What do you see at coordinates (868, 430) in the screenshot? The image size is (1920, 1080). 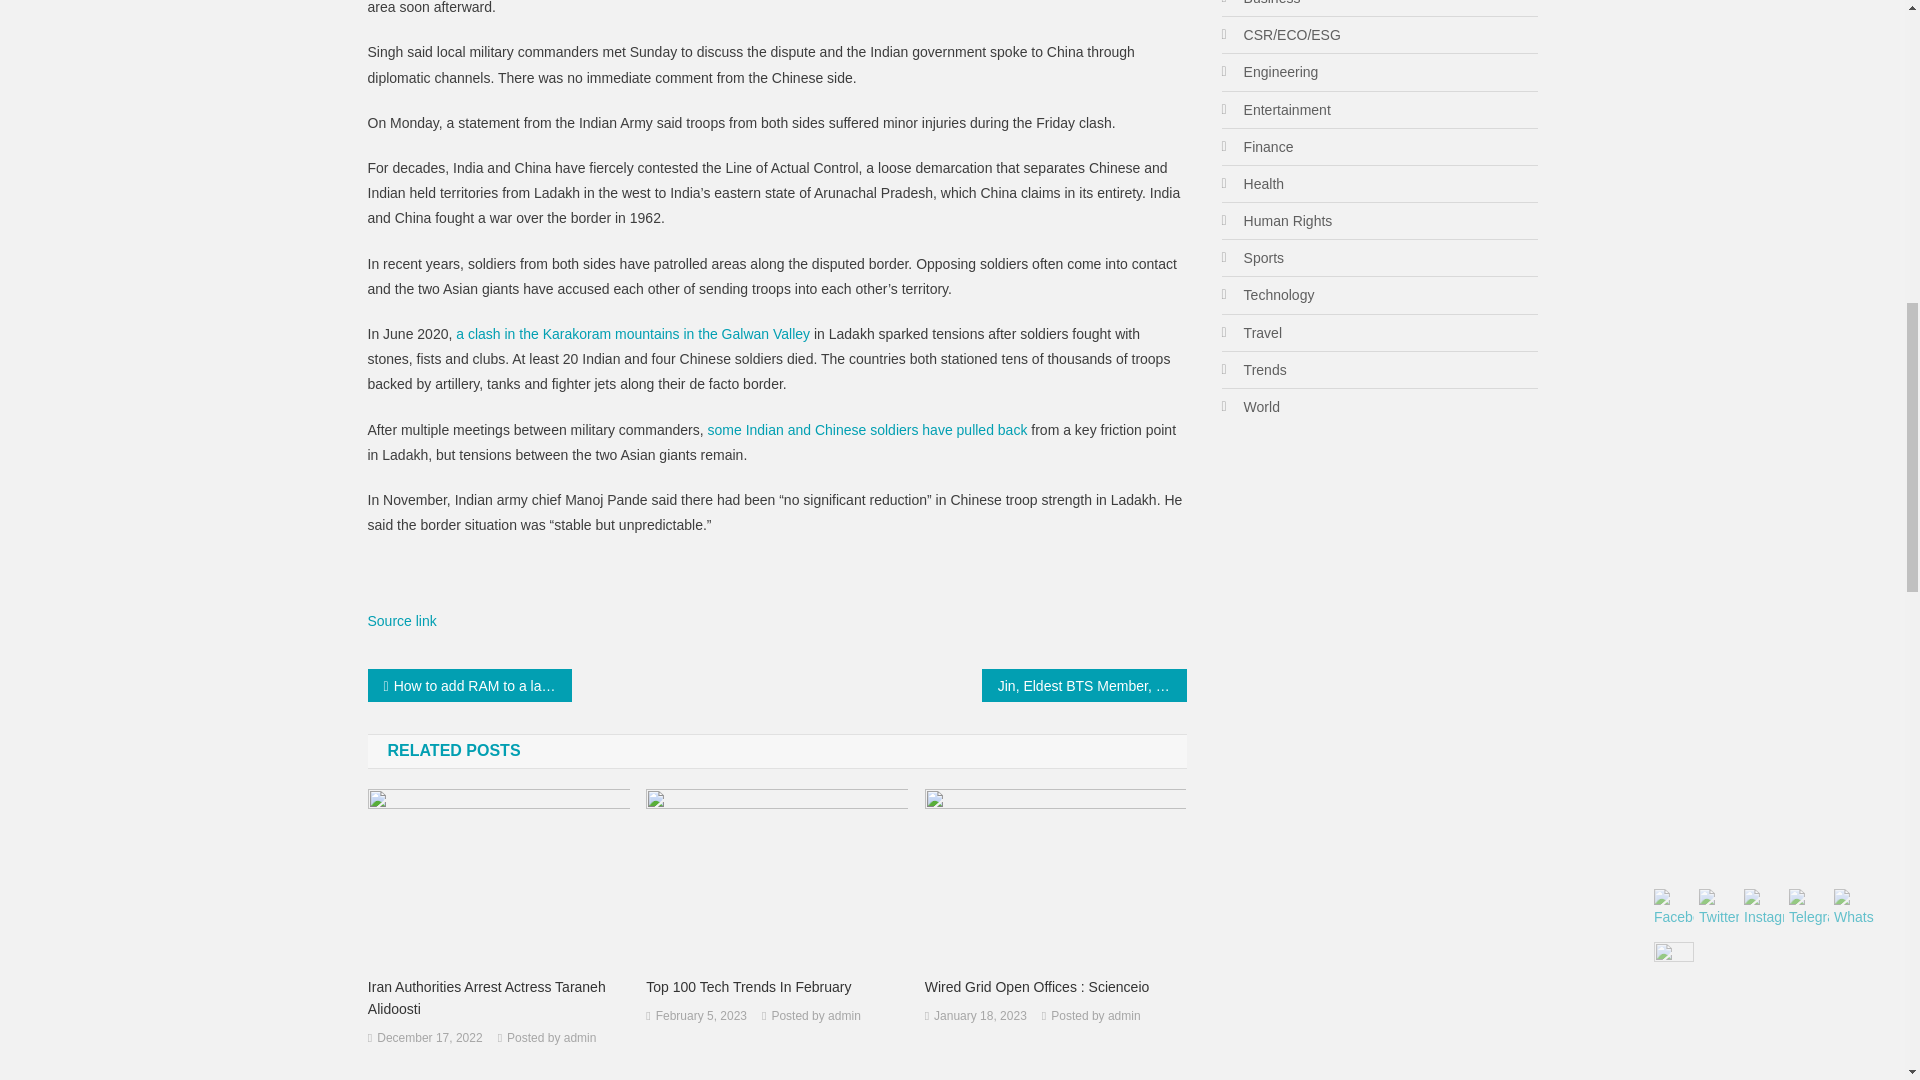 I see `some Indian and Chinese soldiers have pulled back` at bounding box center [868, 430].